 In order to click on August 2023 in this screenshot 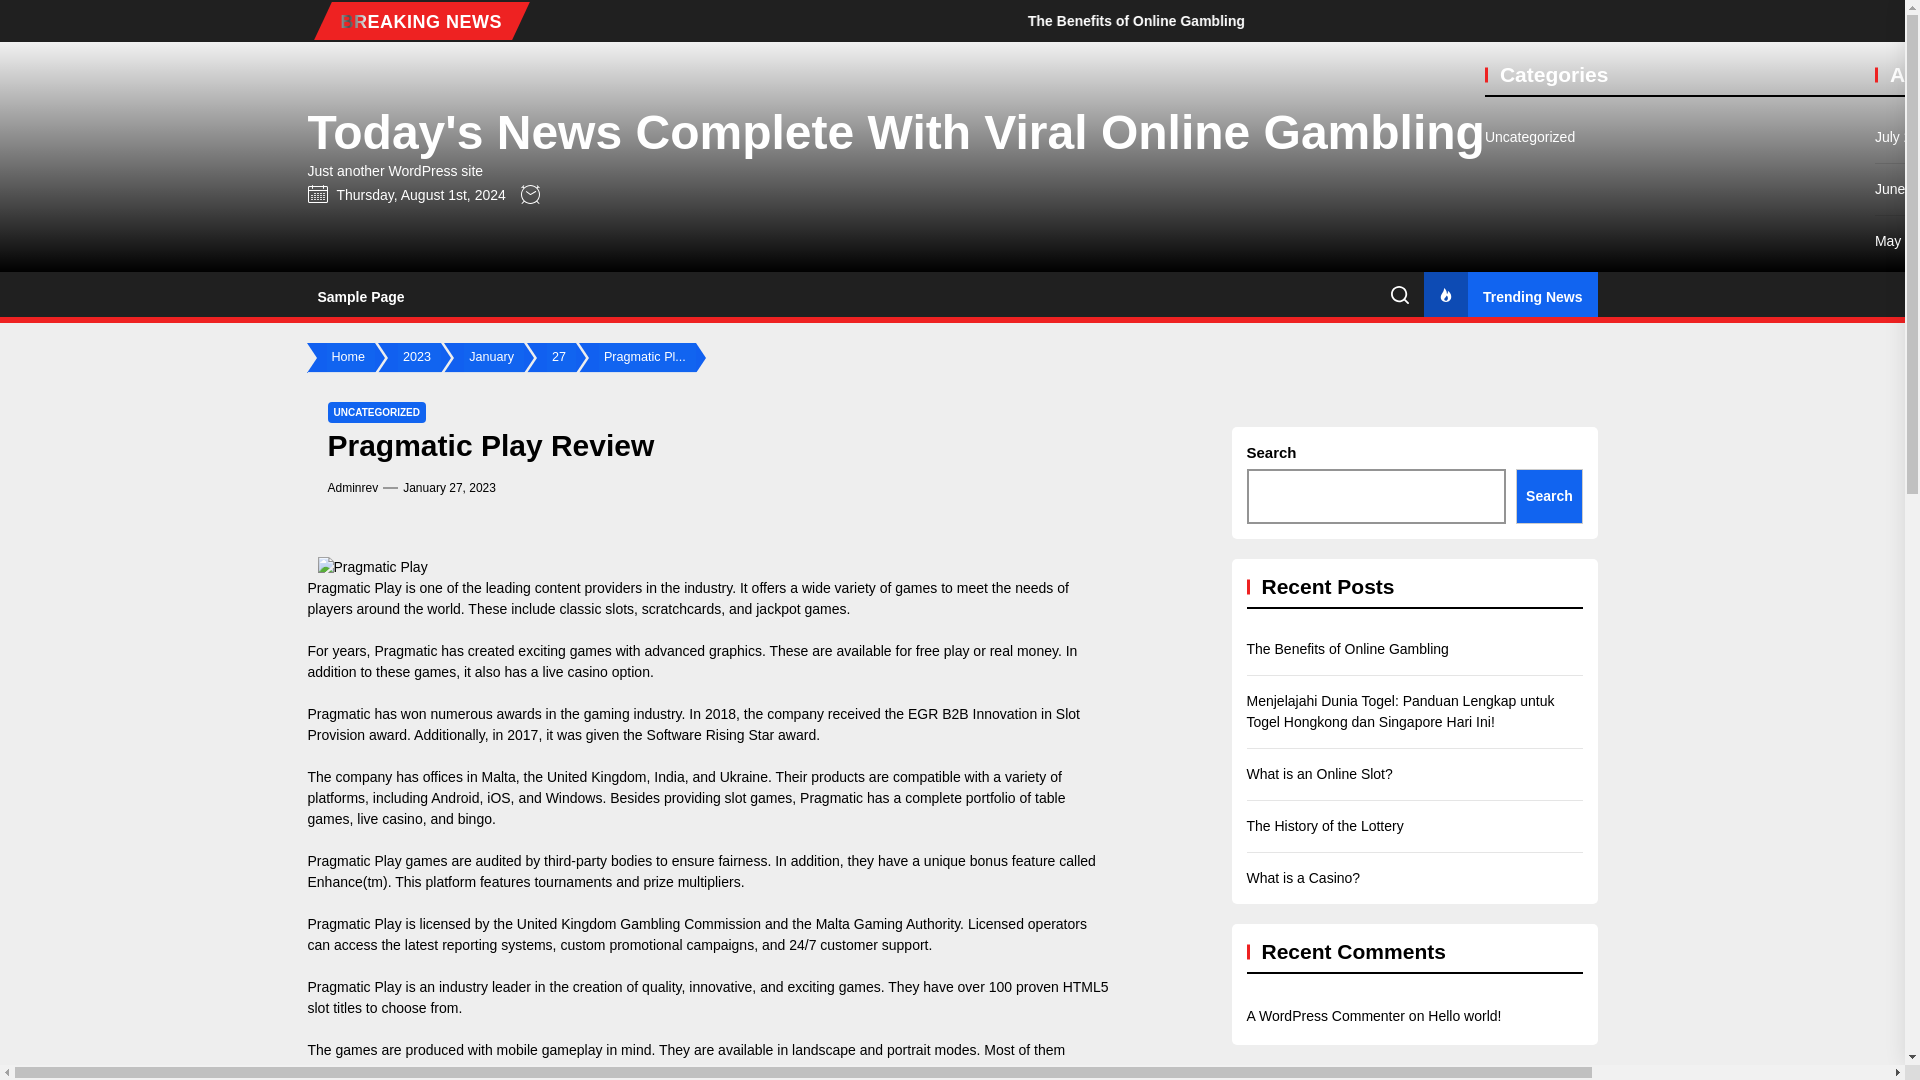, I will do `click(1898, 709)`.